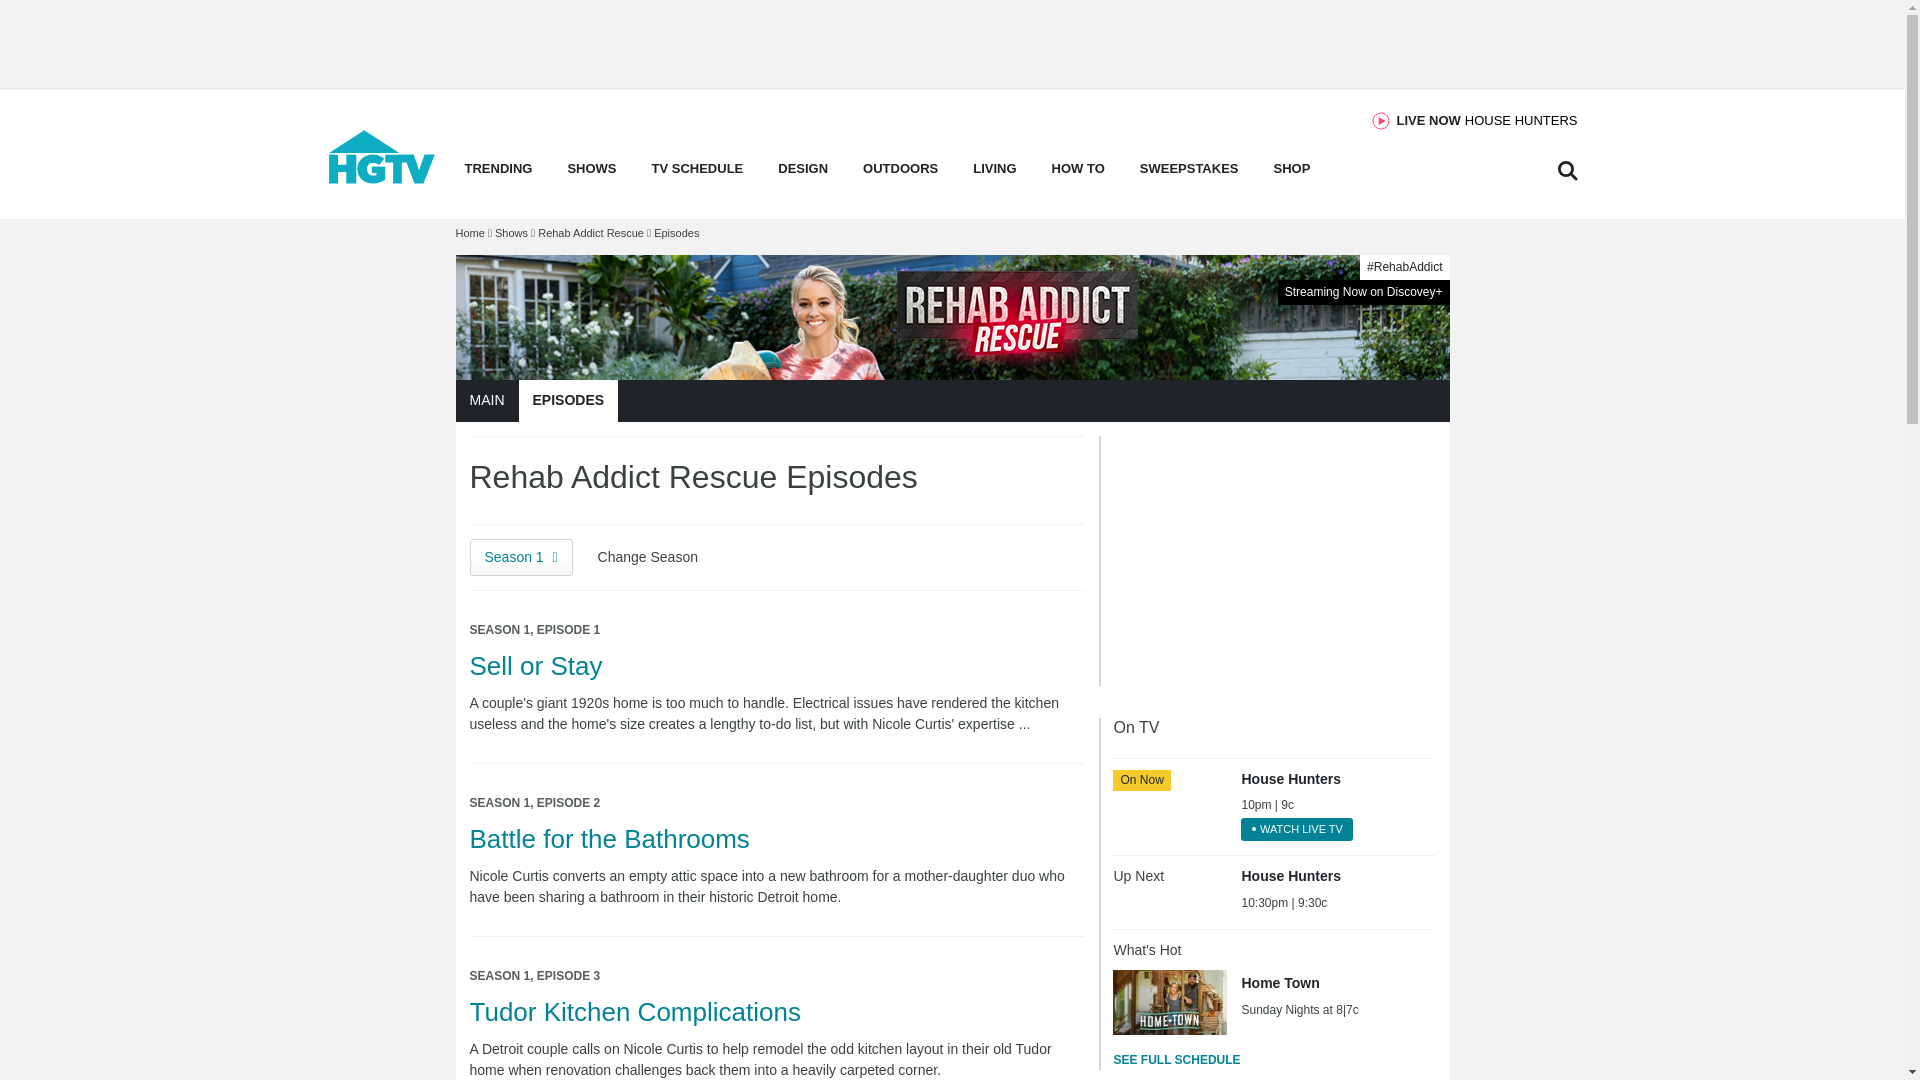 This screenshot has width=1920, height=1080. I want to click on Home Town, so click(1170, 1001).